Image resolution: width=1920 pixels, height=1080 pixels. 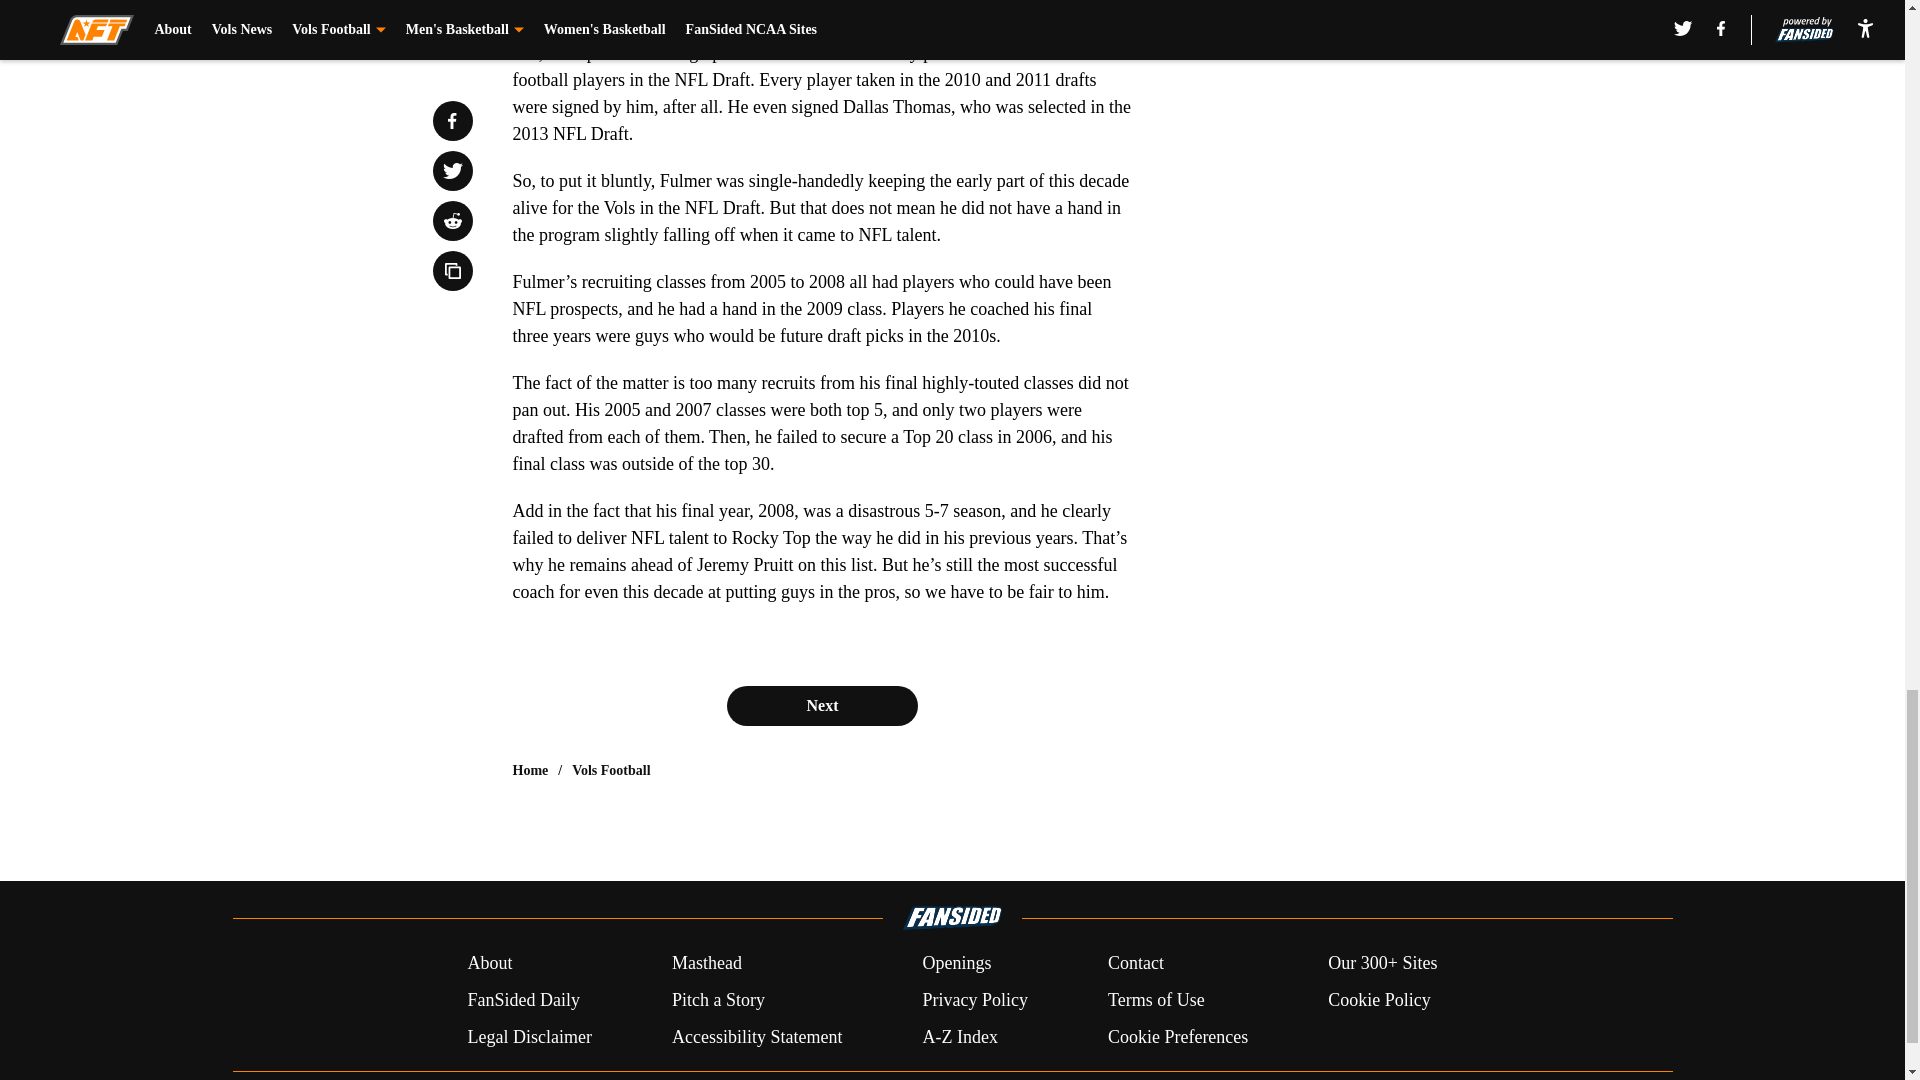 I want to click on FanSided Daily, so click(x=522, y=1000).